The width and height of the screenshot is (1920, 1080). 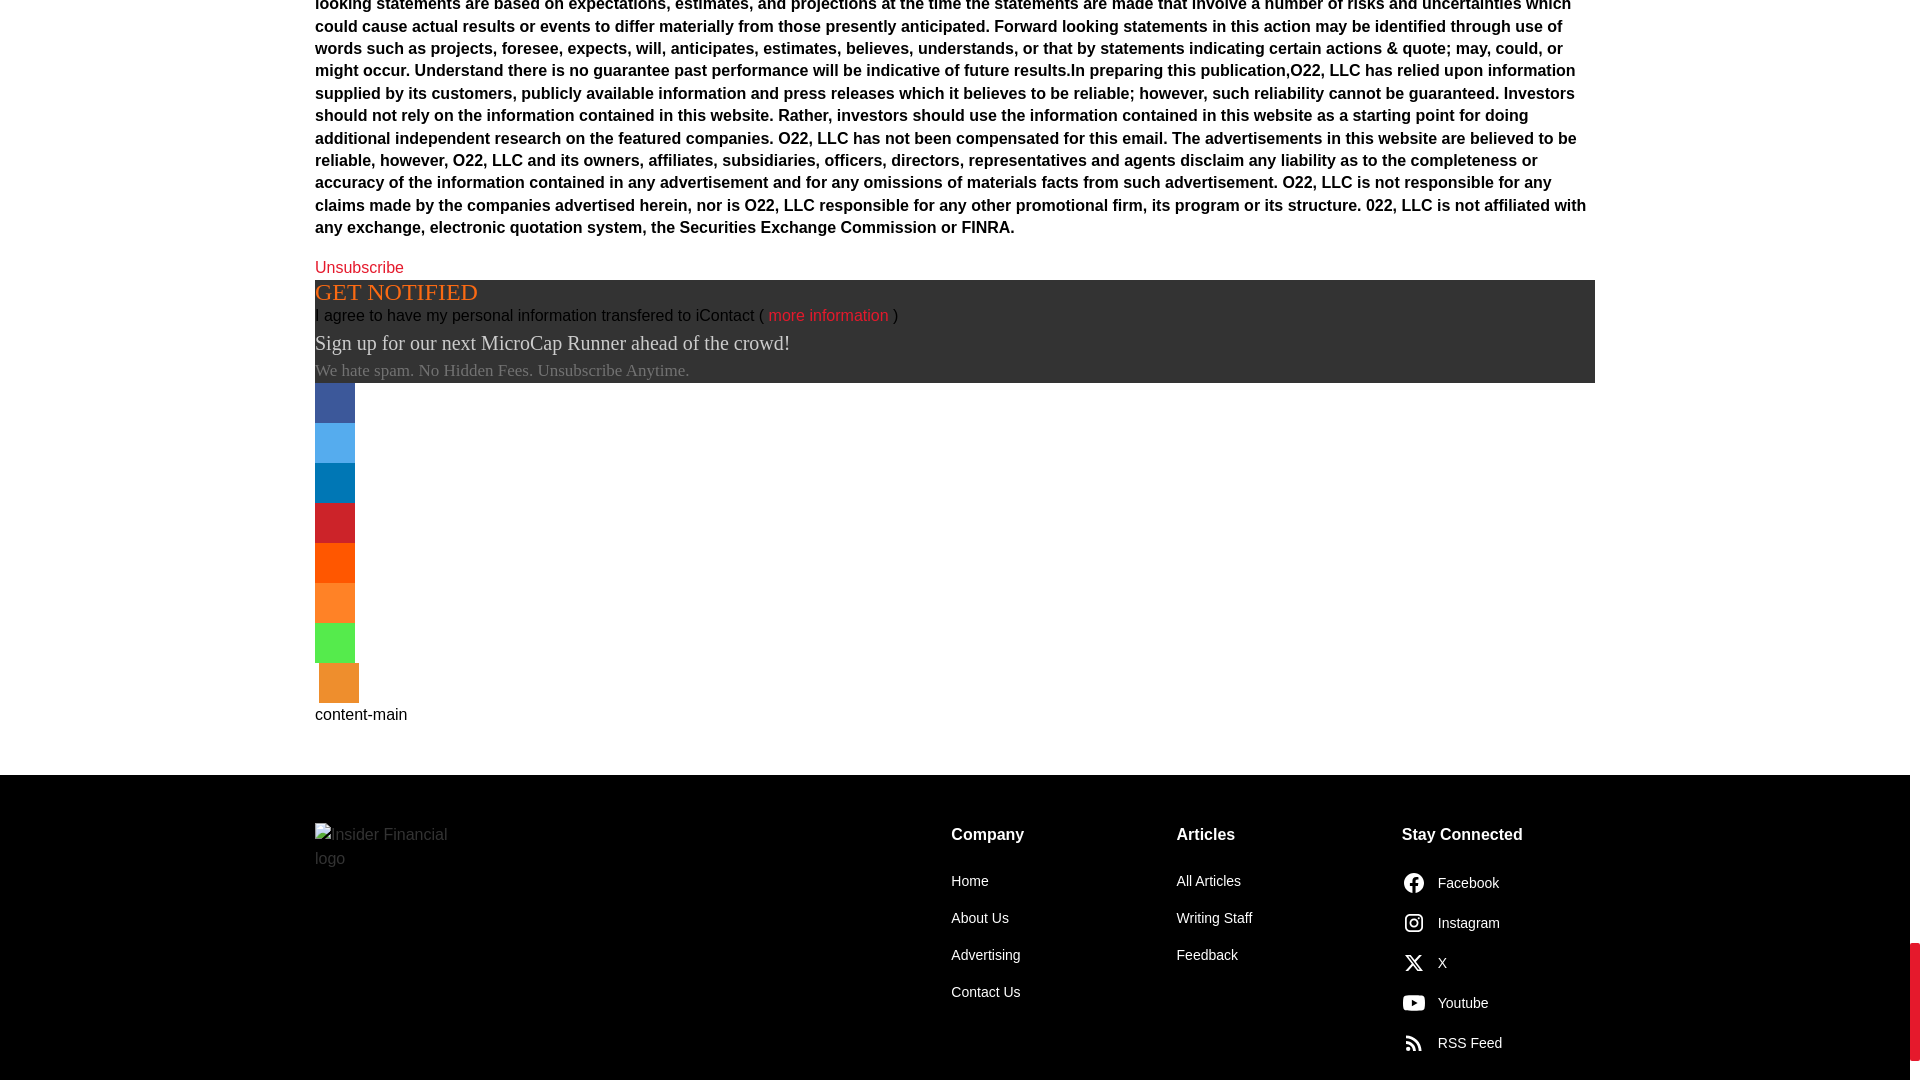 What do you see at coordinates (358, 268) in the screenshot?
I see `Unsubscribe` at bounding box center [358, 268].